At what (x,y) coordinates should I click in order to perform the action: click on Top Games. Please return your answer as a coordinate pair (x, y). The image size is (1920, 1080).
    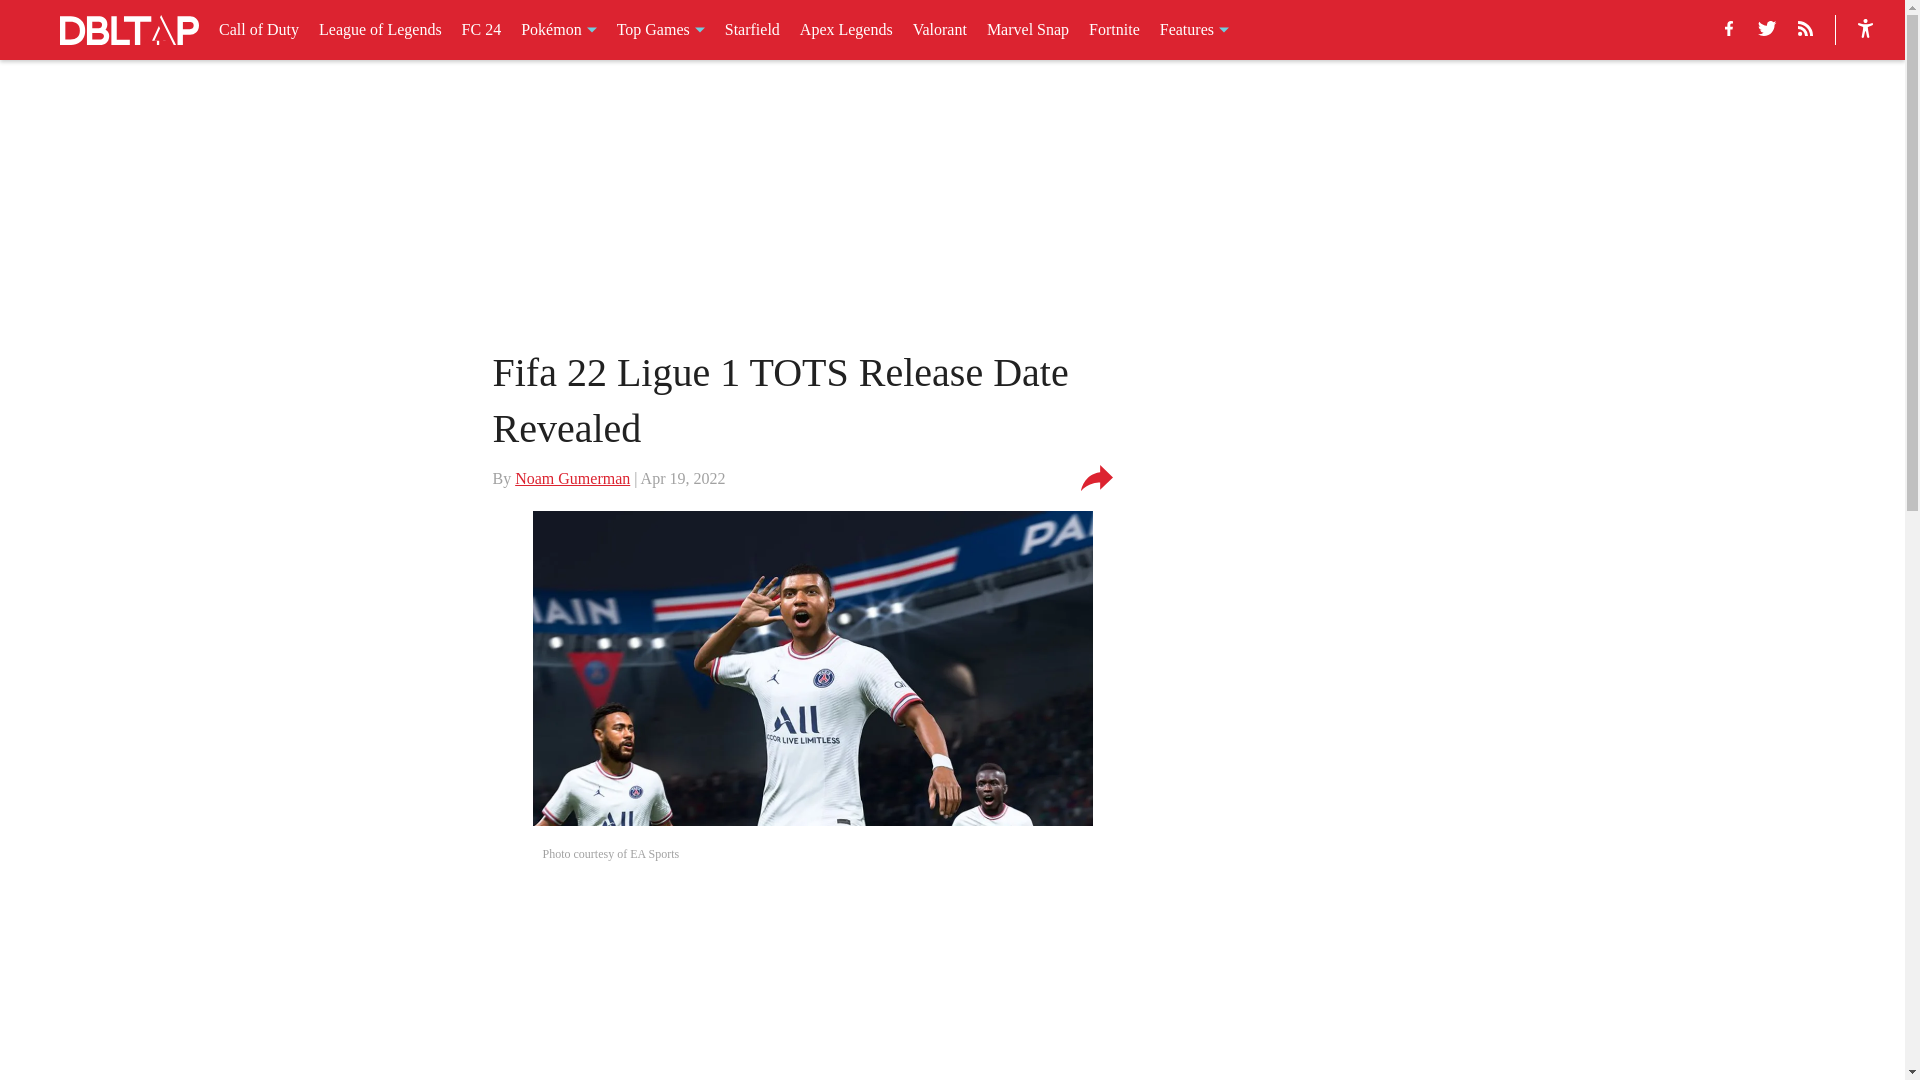
    Looking at the image, I should click on (660, 30).